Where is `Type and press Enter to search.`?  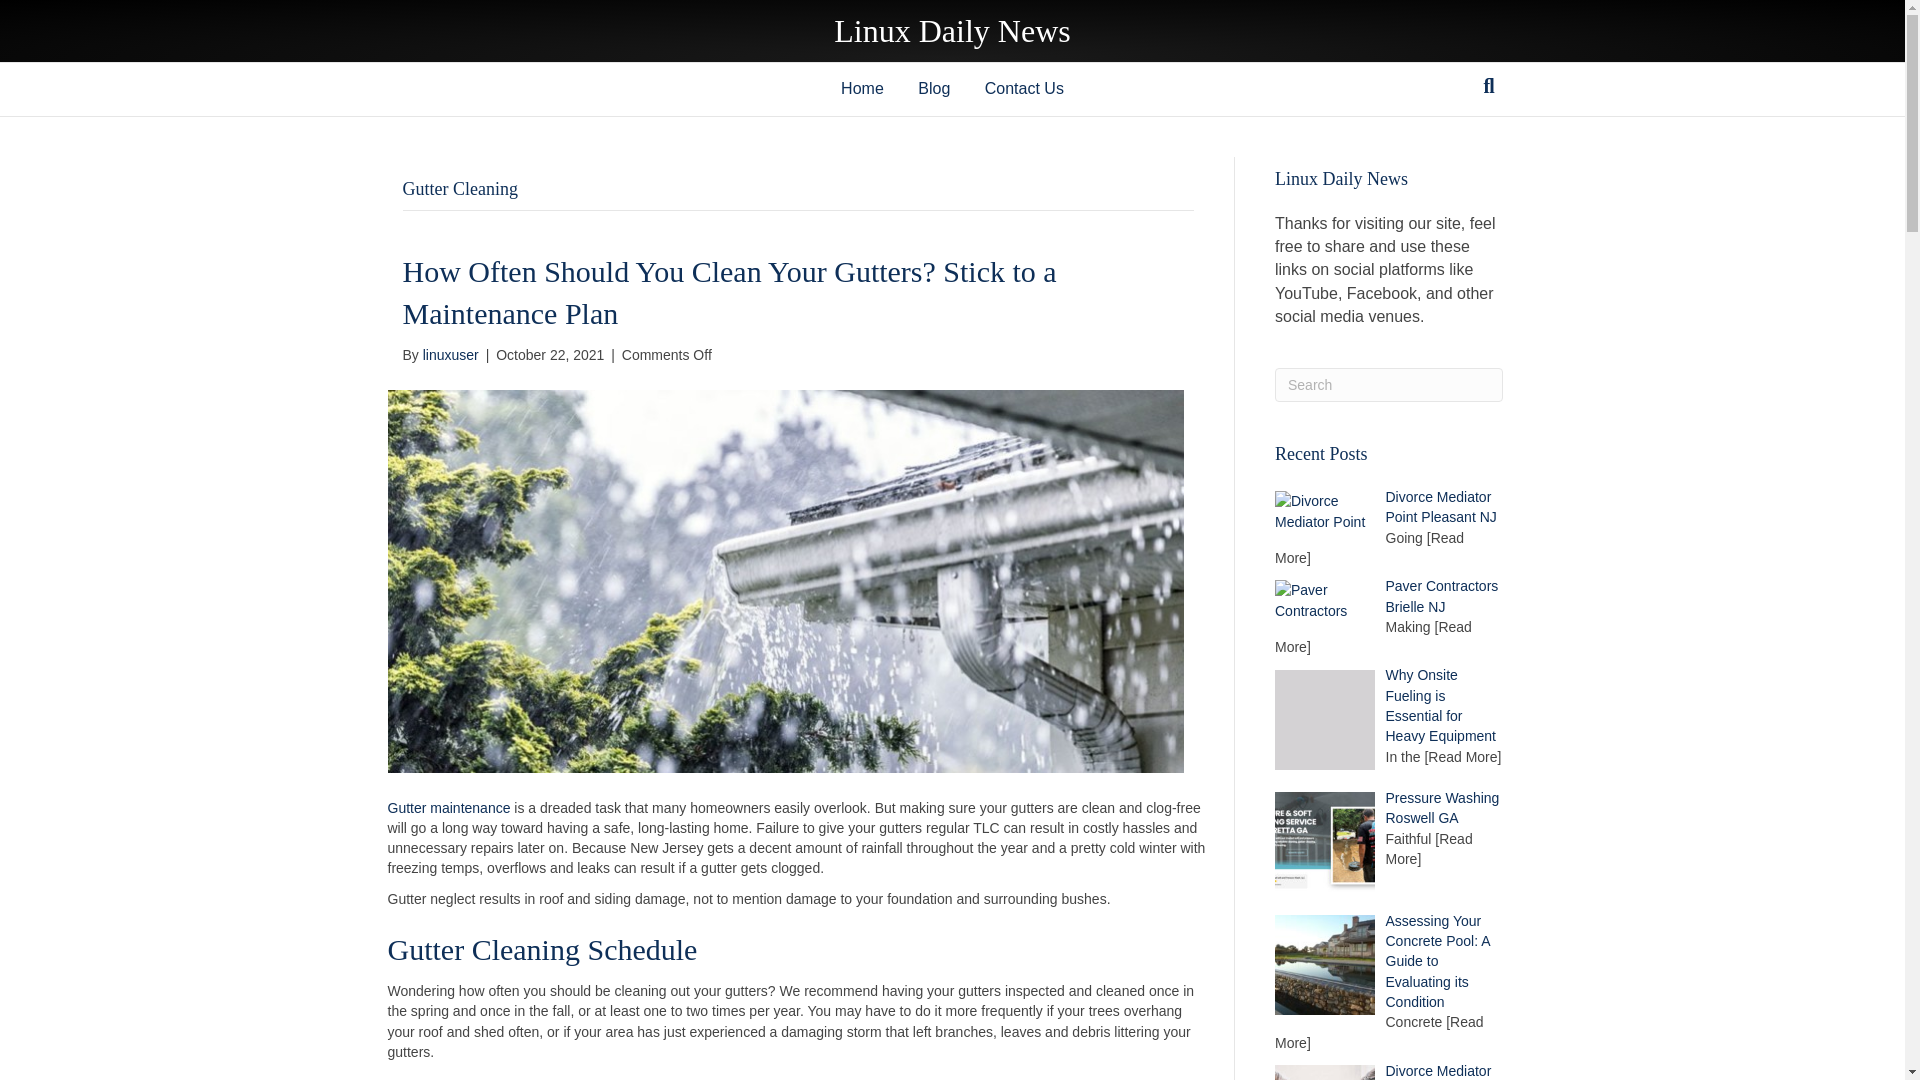
Type and press Enter to search. is located at coordinates (1388, 384).